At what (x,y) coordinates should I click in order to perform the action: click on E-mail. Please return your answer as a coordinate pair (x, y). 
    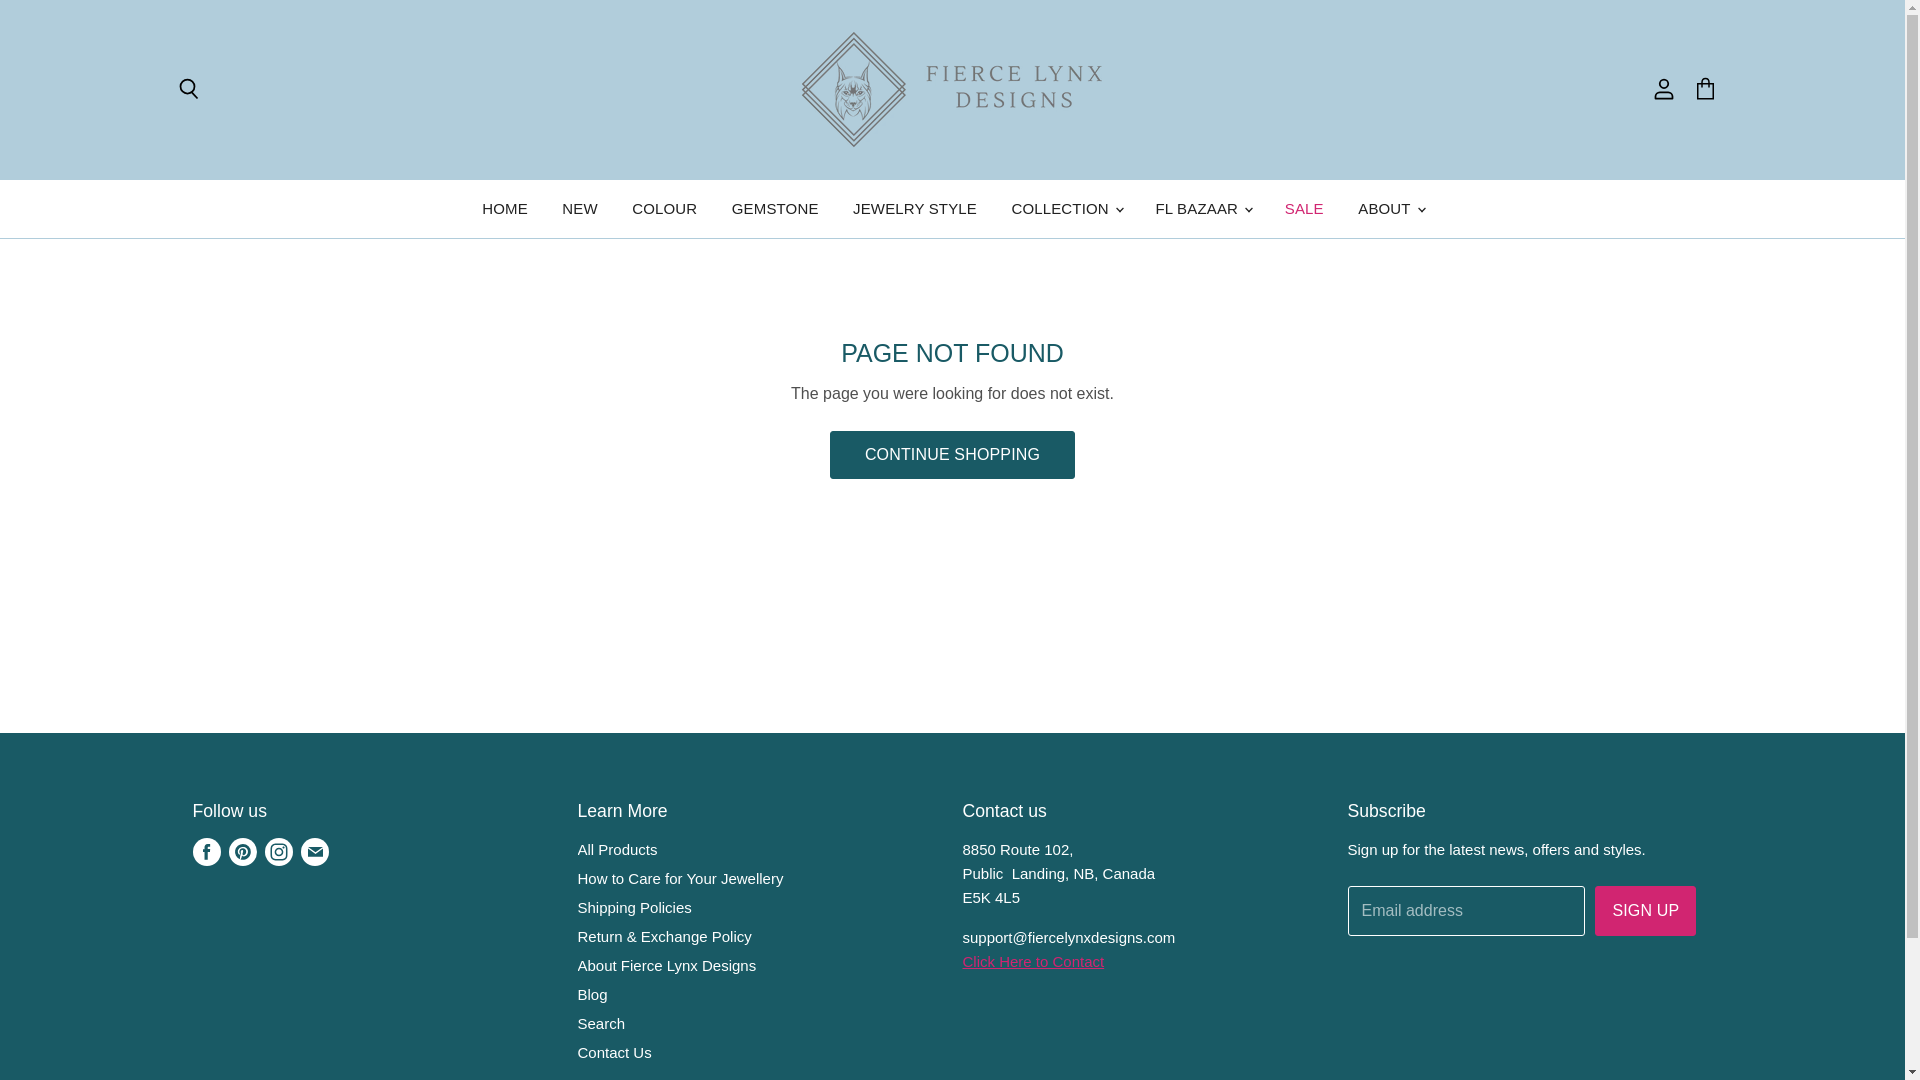
    Looking at the image, I should click on (314, 852).